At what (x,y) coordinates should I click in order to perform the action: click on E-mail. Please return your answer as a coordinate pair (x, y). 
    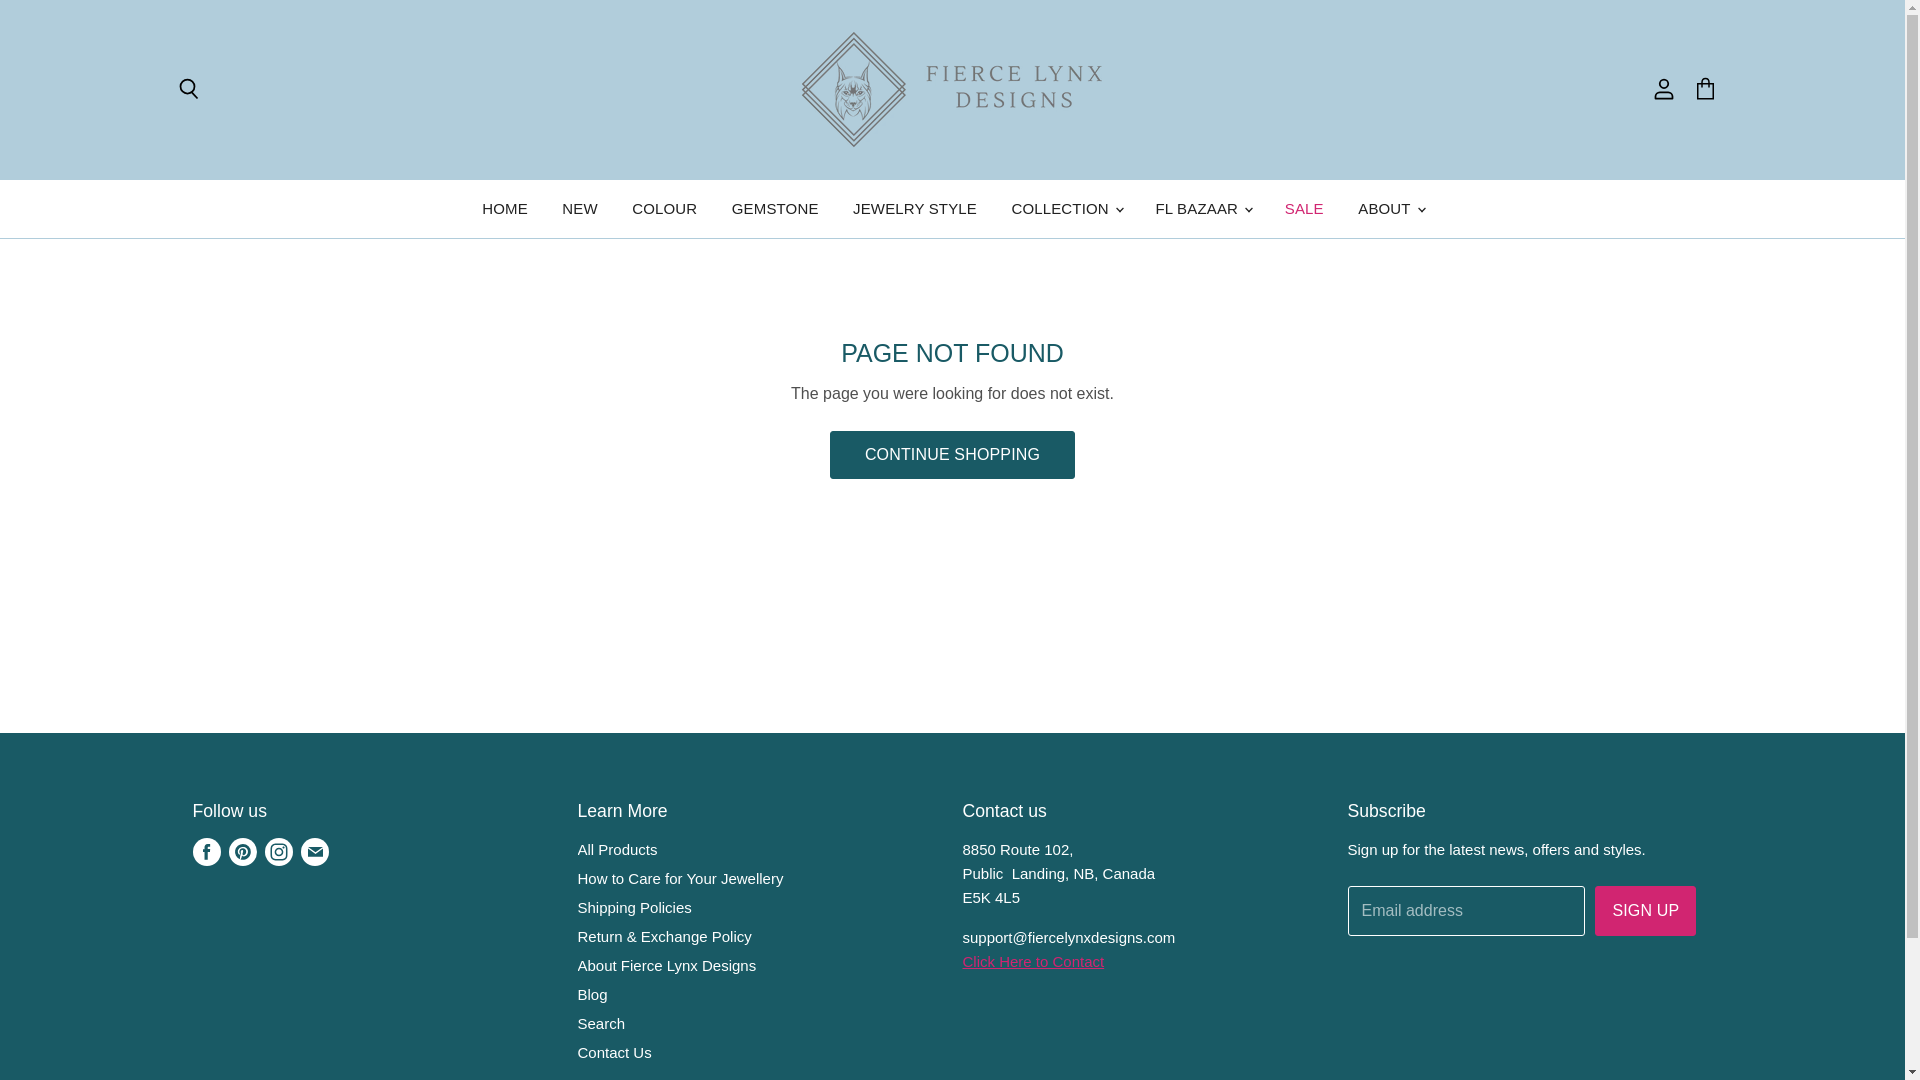
    Looking at the image, I should click on (314, 852).